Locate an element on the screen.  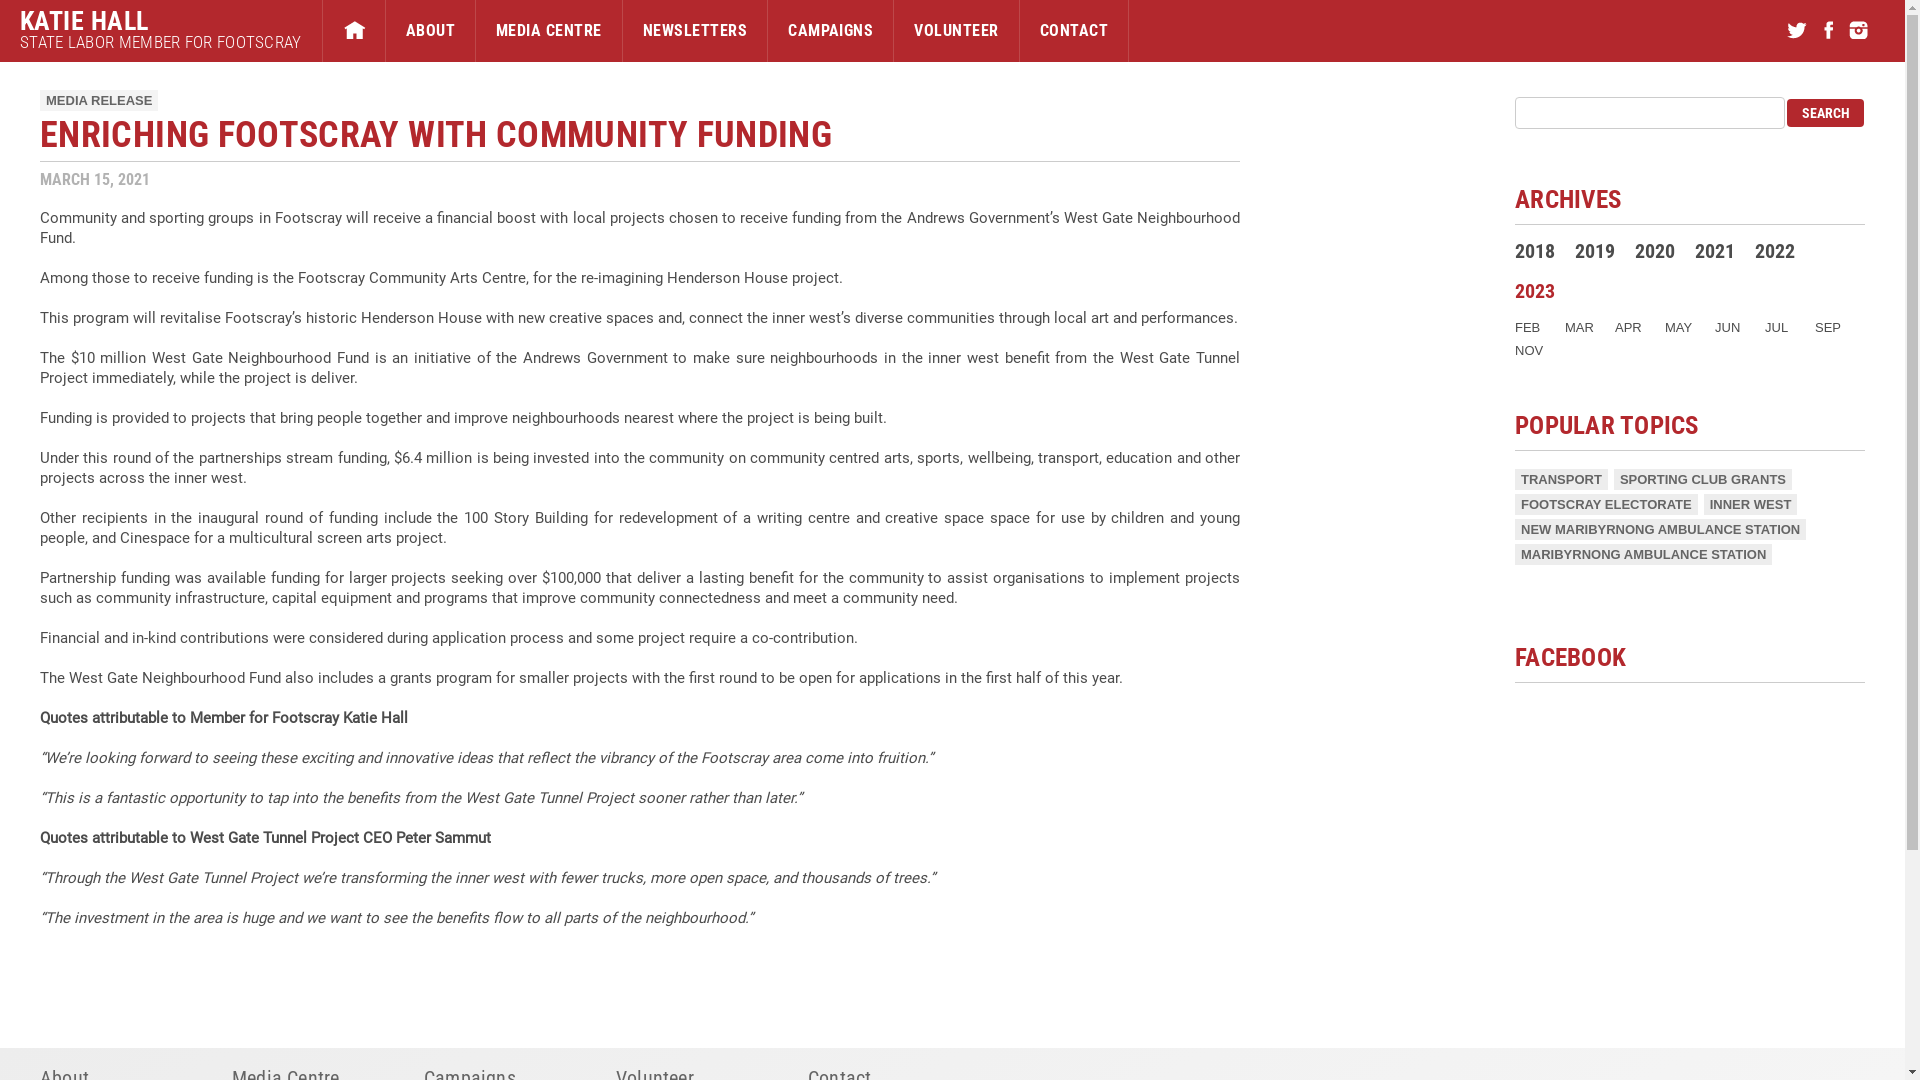
2021 is located at coordinates (1715, 251).